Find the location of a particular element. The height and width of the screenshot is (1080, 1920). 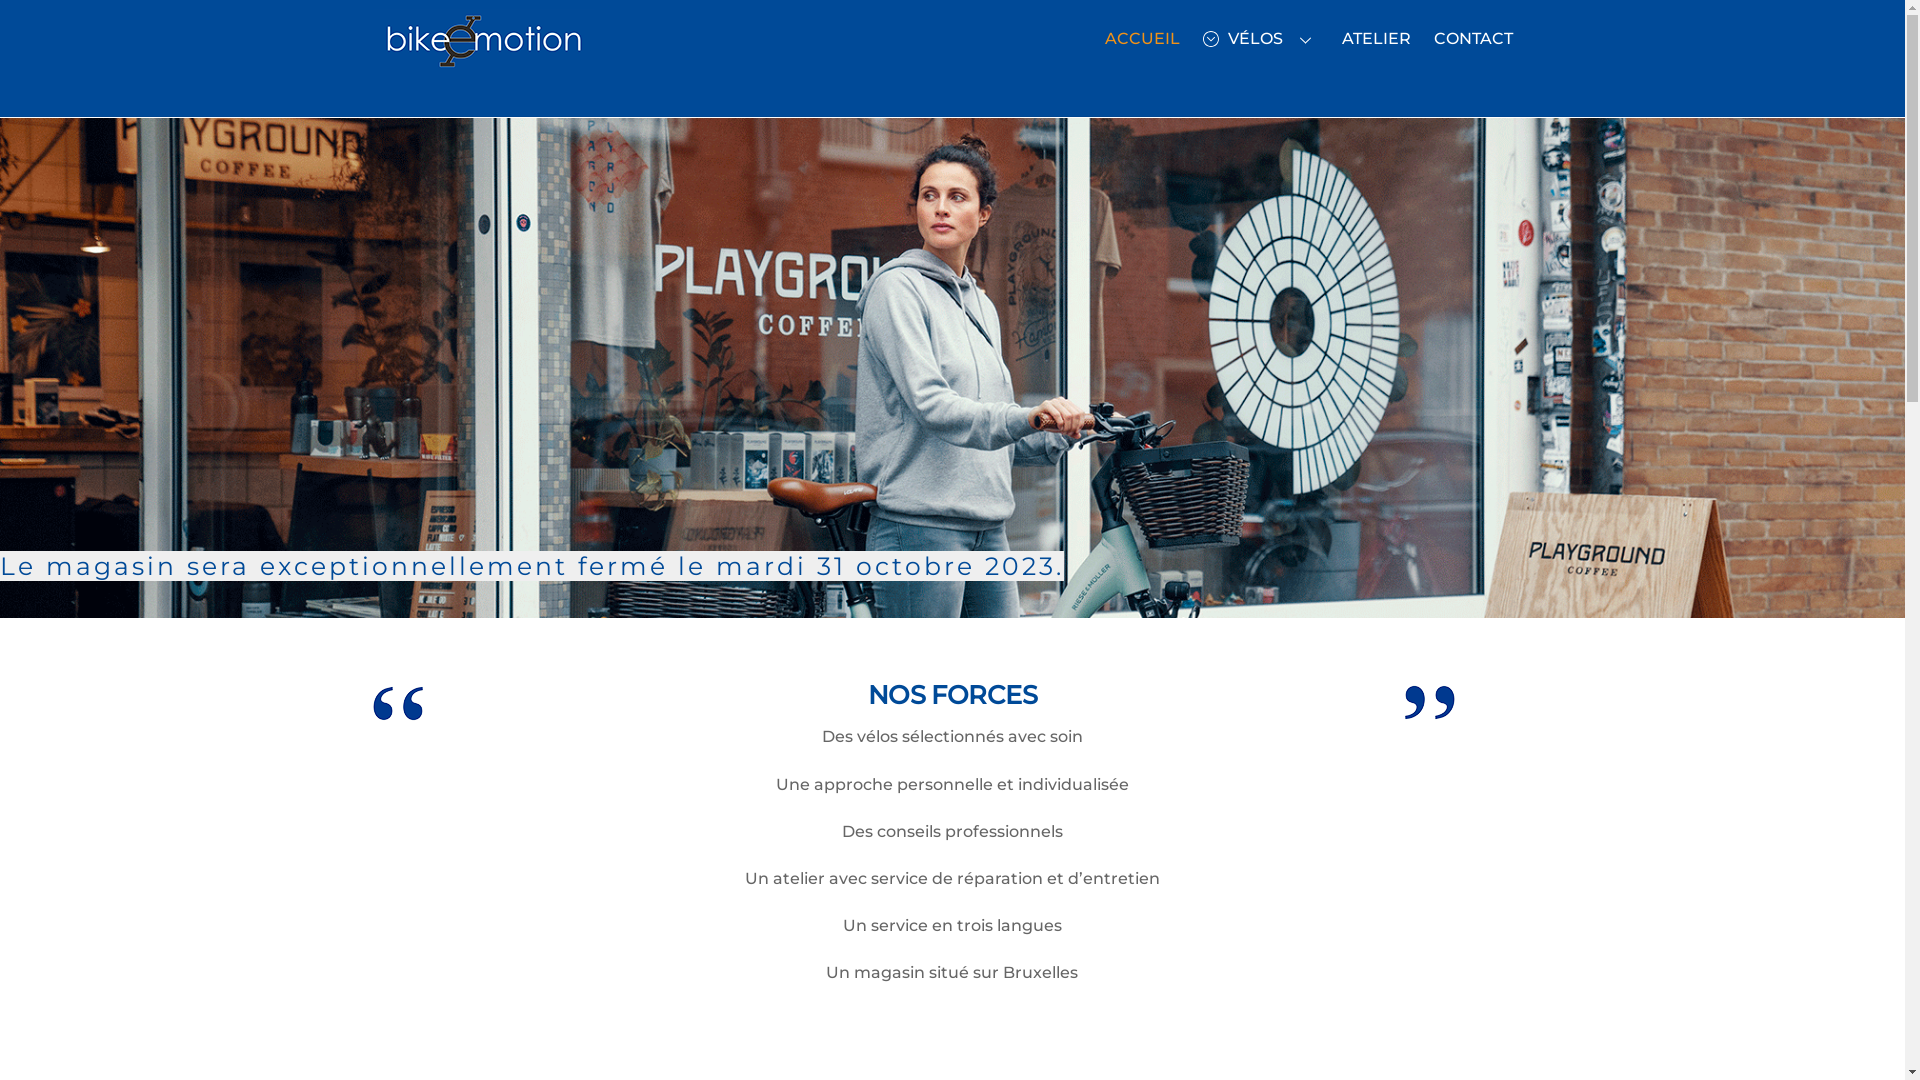

Accueil is located at coordinates (1430, 703).